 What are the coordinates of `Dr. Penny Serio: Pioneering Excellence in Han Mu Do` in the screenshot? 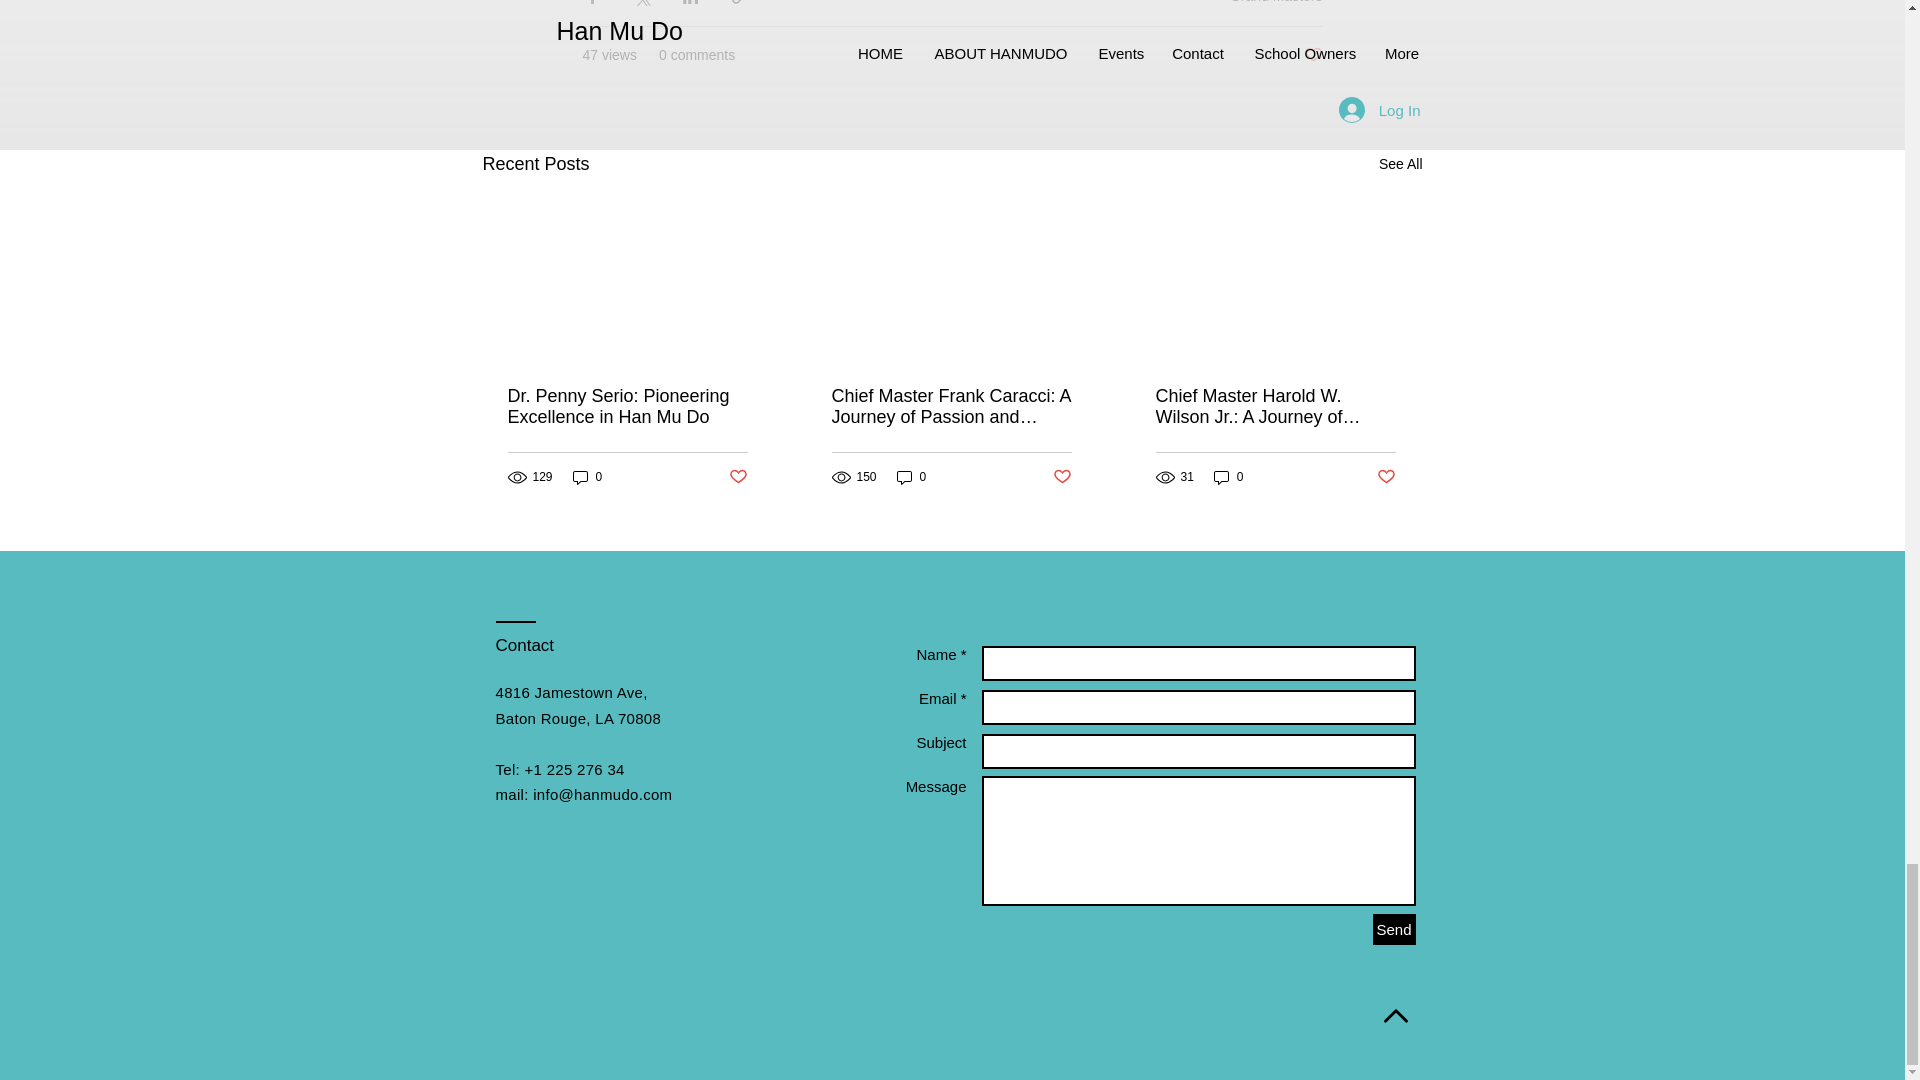 It's located at (628, 406).